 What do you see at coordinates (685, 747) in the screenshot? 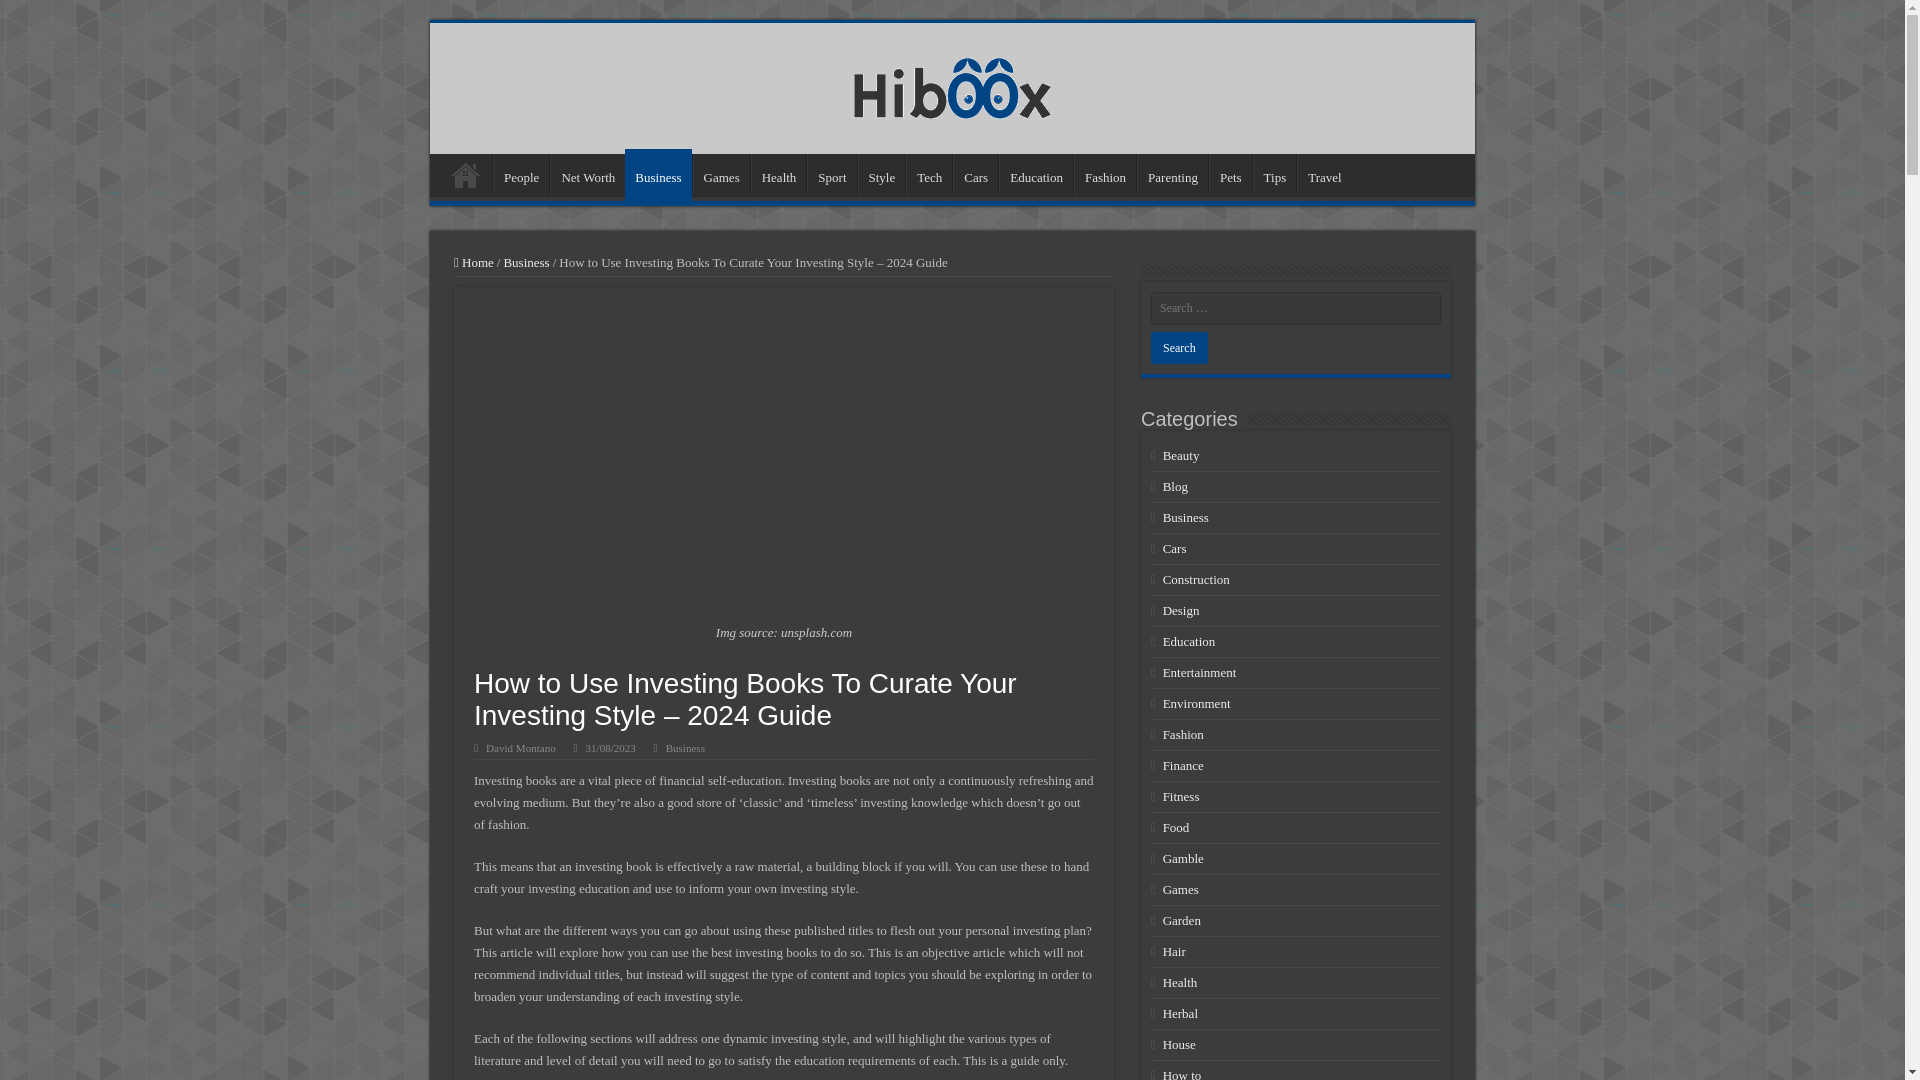
I see `Business` at bounding box center [685, 747].